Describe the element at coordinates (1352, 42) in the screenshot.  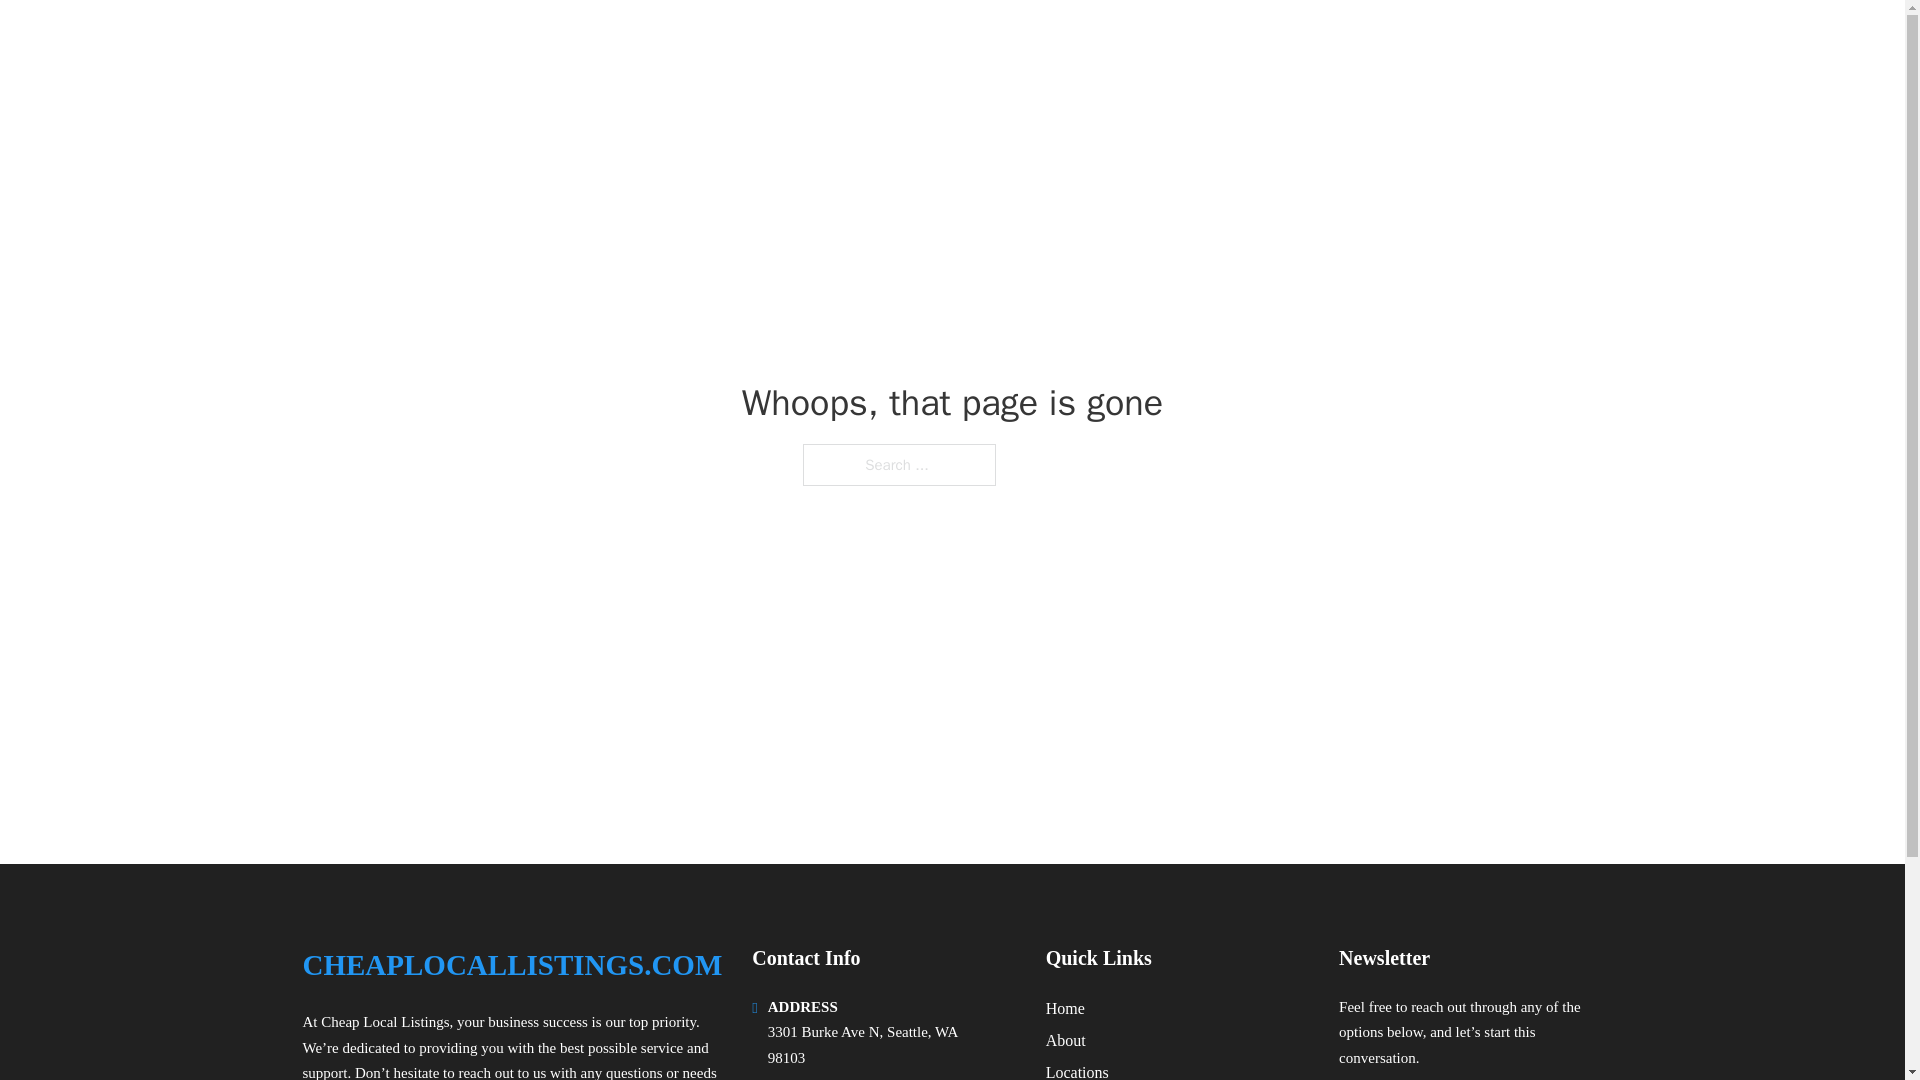
I see `HOME` at that location.